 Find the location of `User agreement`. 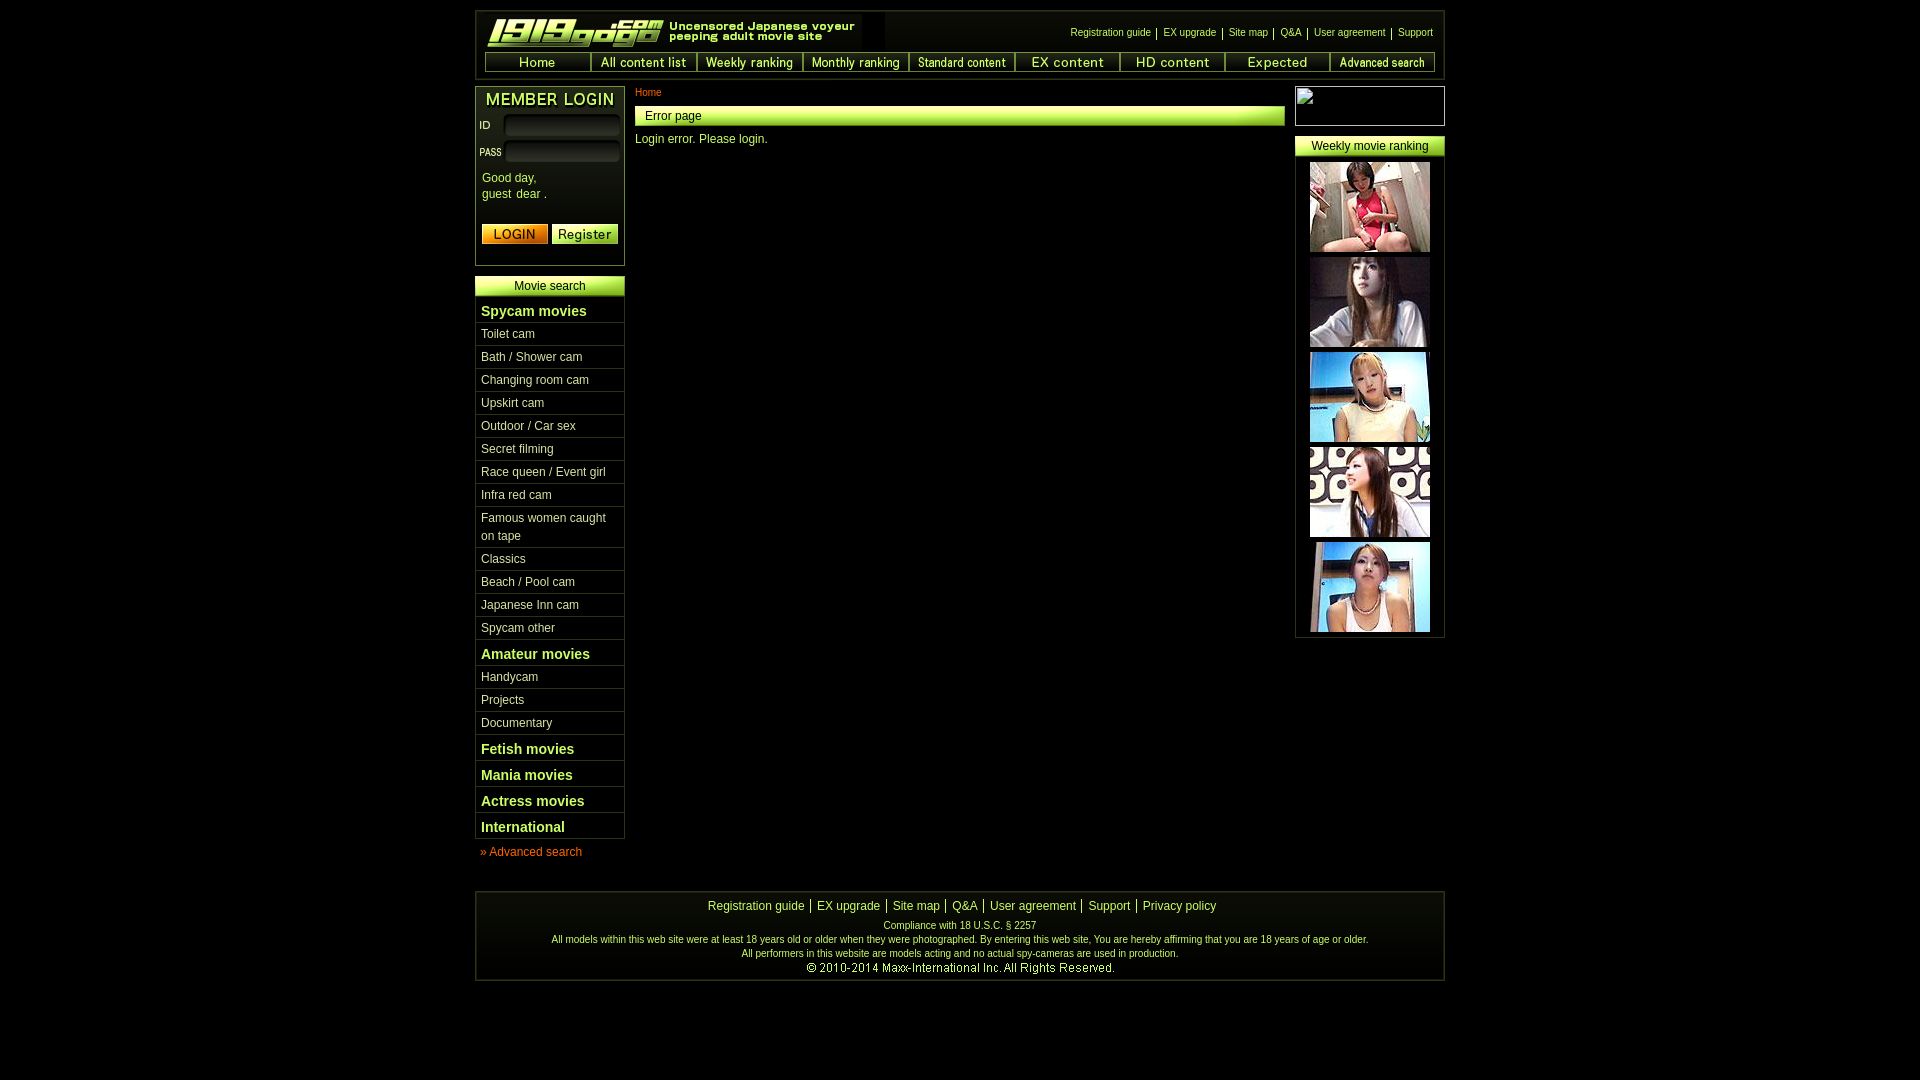

User agreement is located at coordinates (1350, 34).